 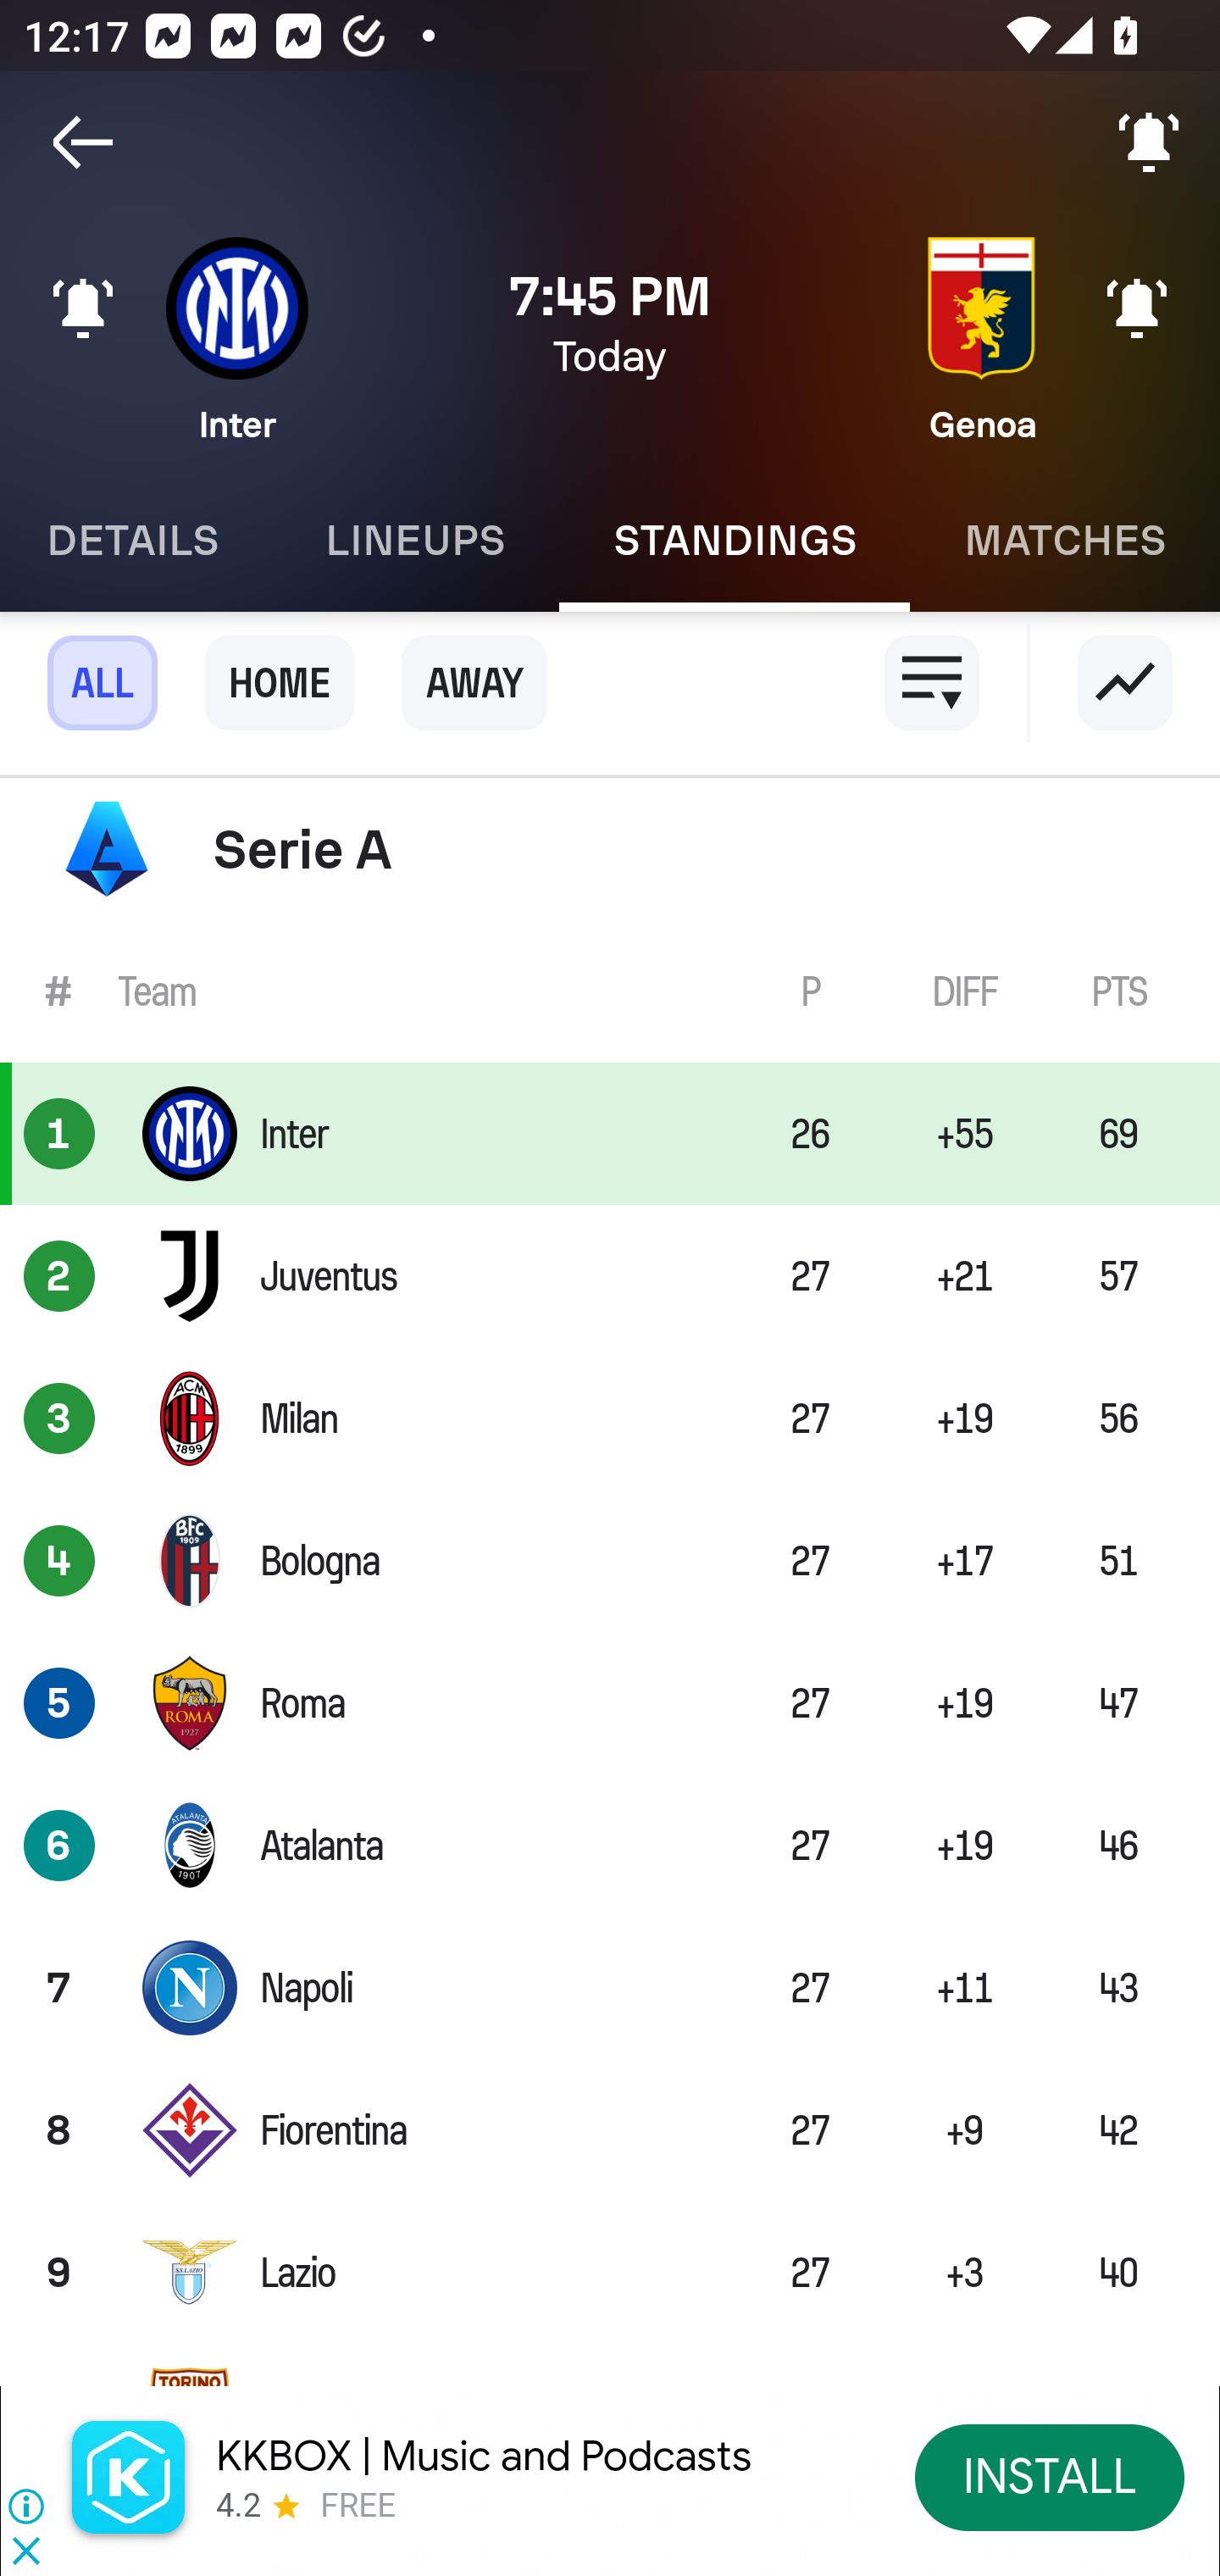 I want to click on 6 Atalanta 27 +19 46, so click(x=610, y=1846).